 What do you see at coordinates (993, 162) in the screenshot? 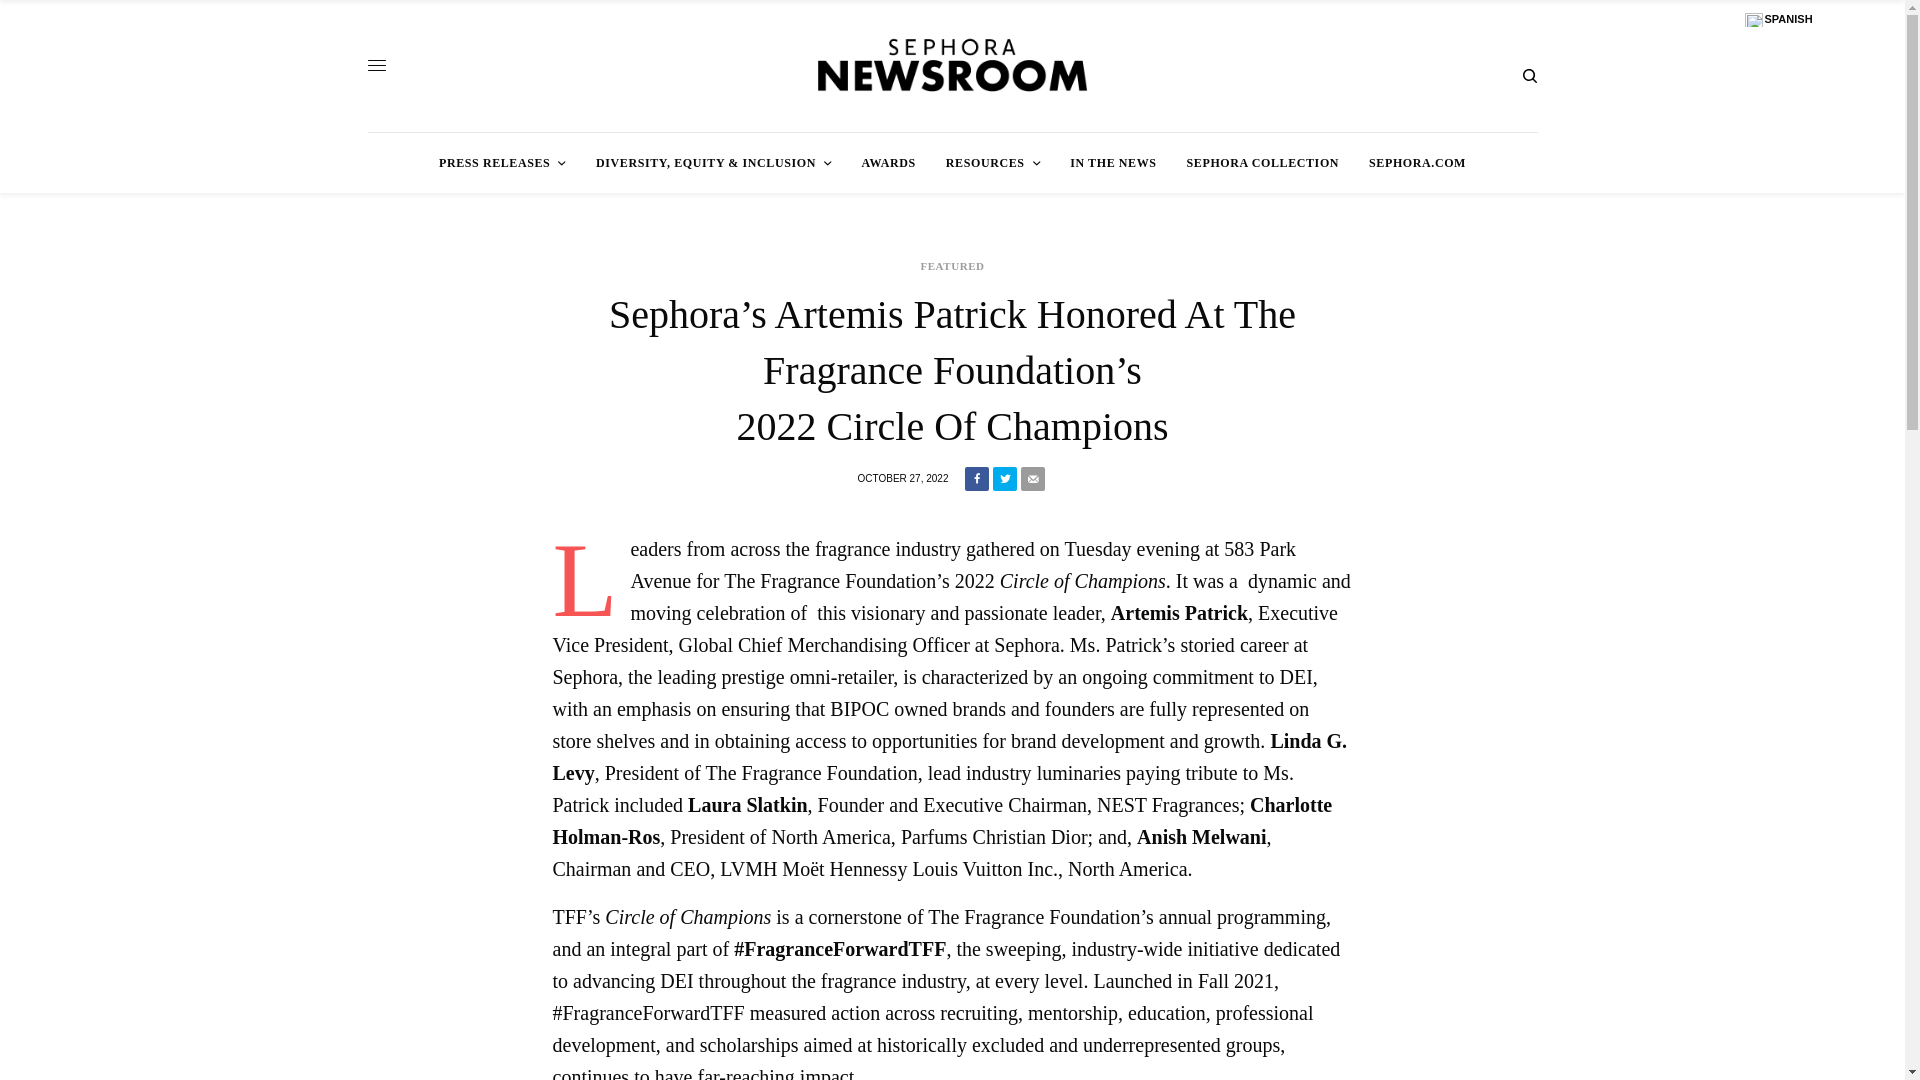
I see `RESOURCES` at bounding box center [993, 162].